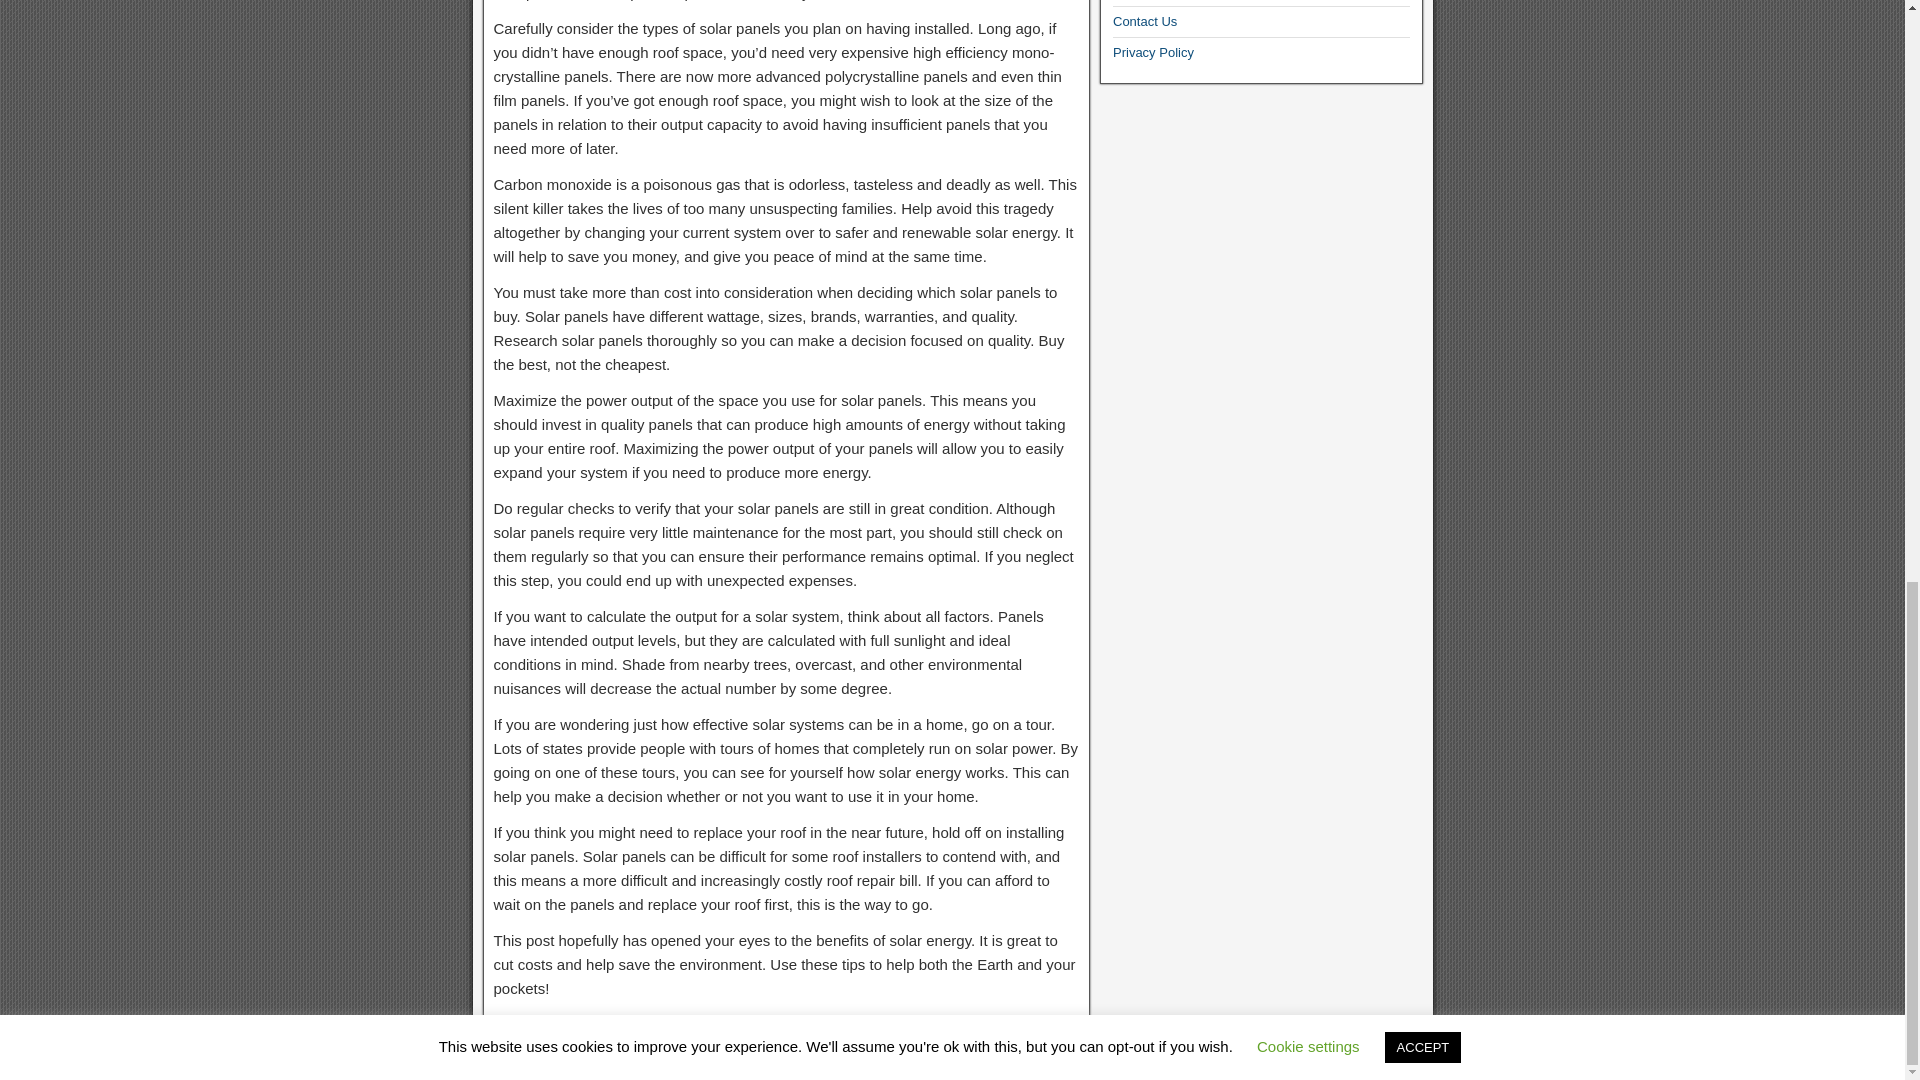  Describe the element at coordinates (1154, 52) in the screenshot. I see `Privacy Policy` at that location.